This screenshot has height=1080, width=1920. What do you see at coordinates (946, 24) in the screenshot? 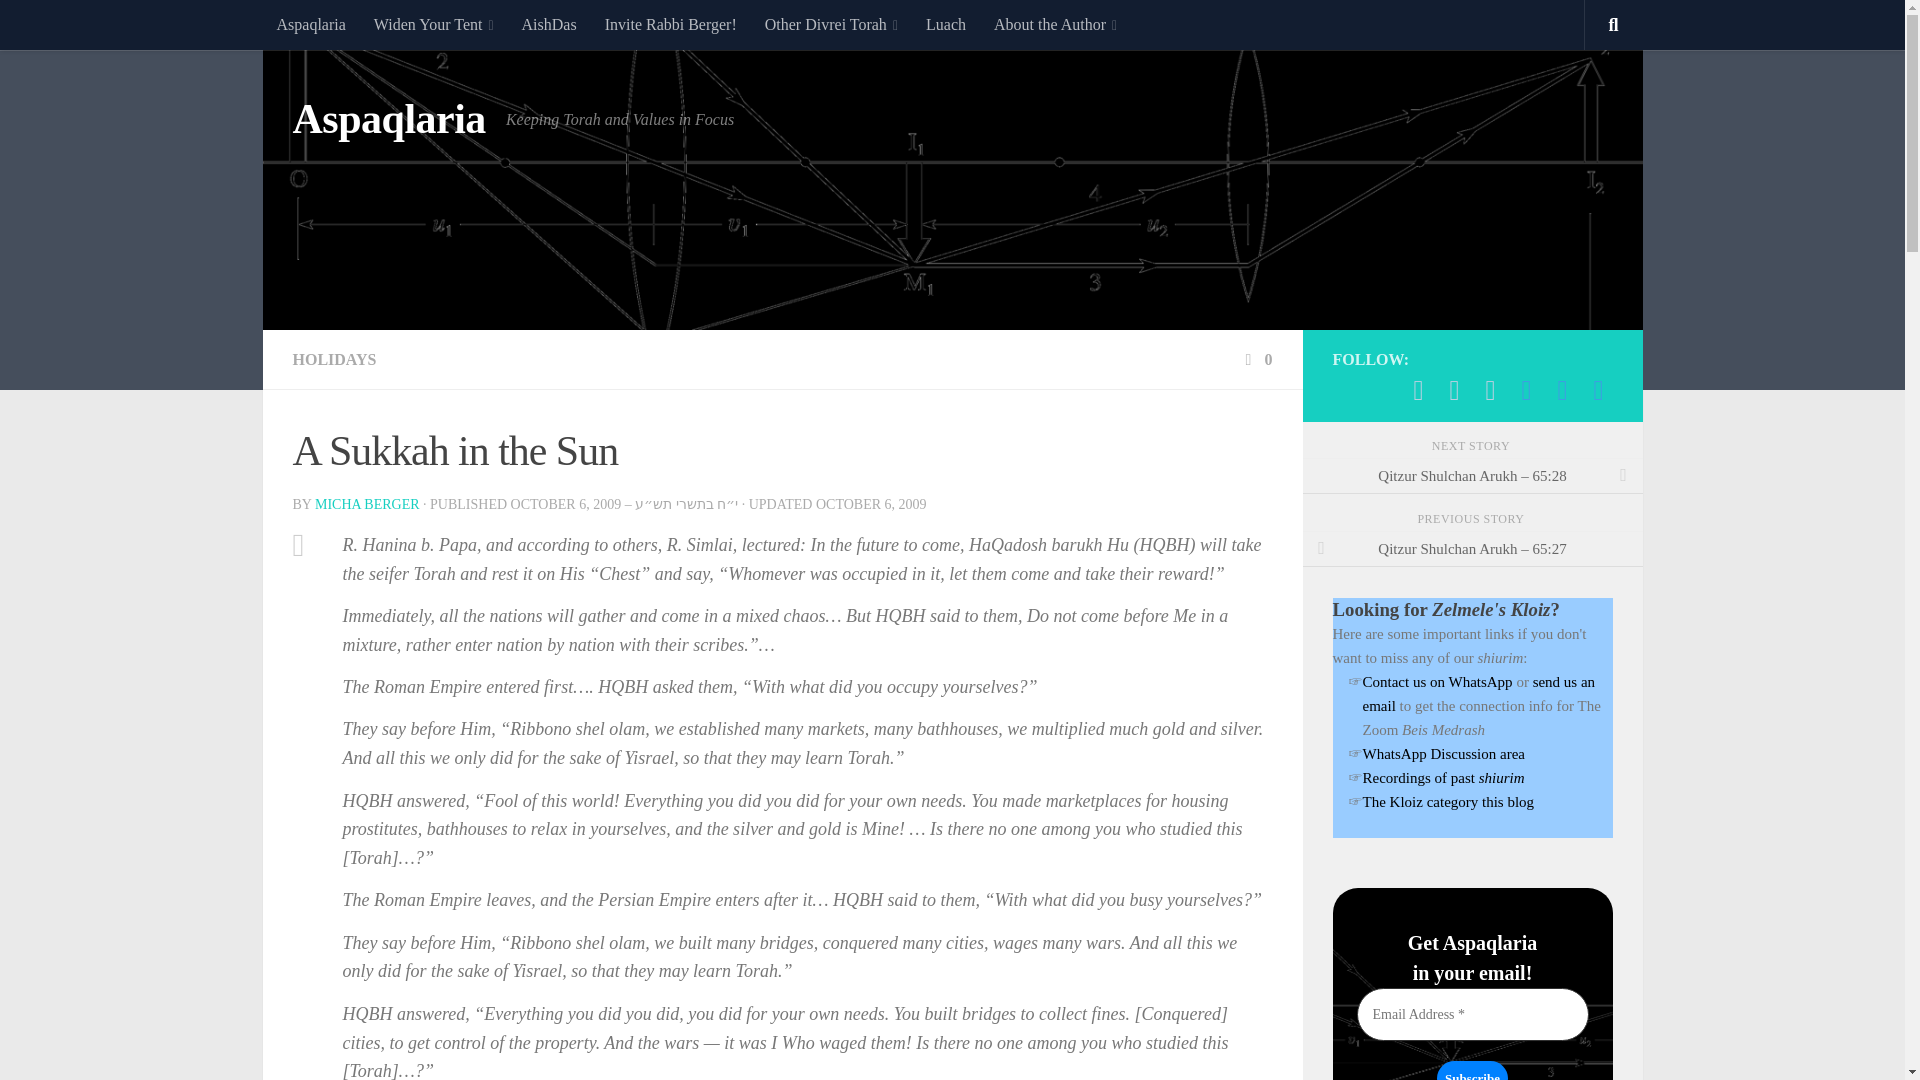
I see `Luach` at bounding box center [946, 24].